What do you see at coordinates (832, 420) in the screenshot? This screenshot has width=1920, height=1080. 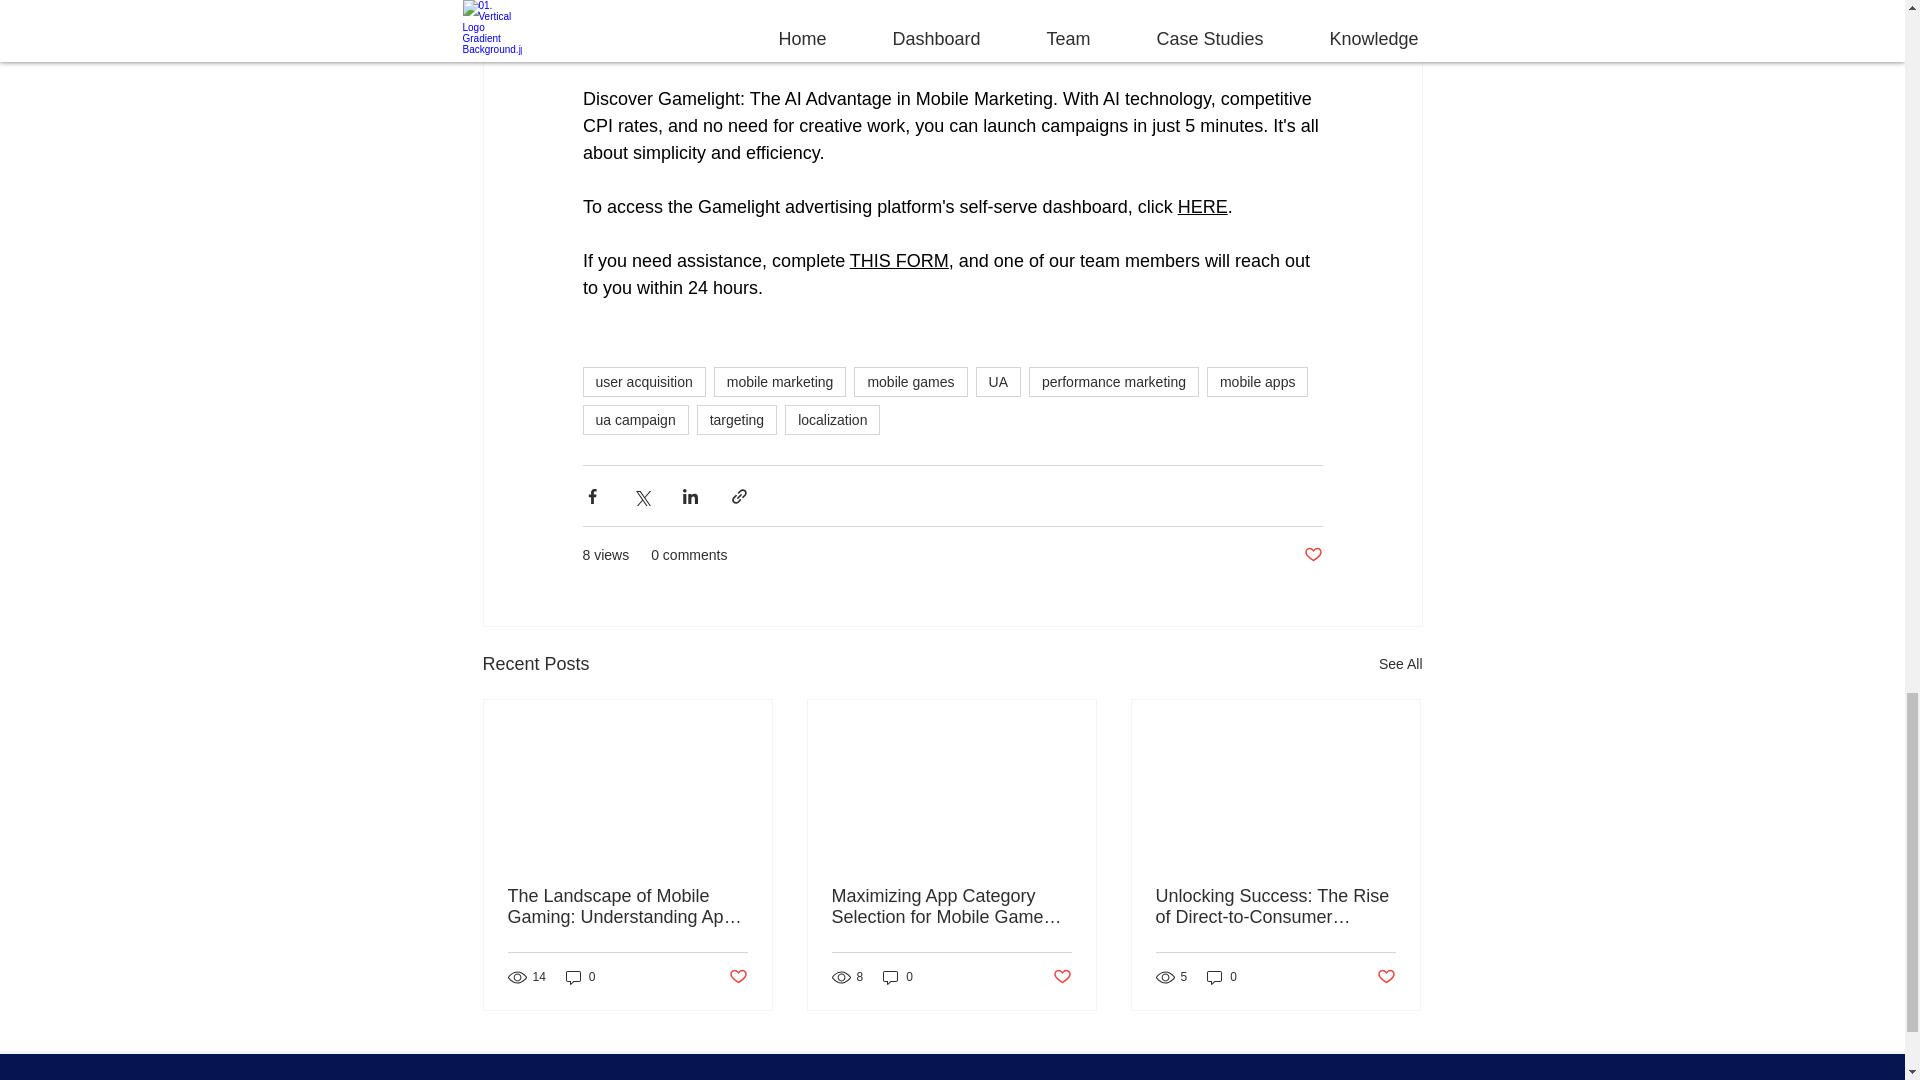 I see `localization` at bounding box center [832, 420].